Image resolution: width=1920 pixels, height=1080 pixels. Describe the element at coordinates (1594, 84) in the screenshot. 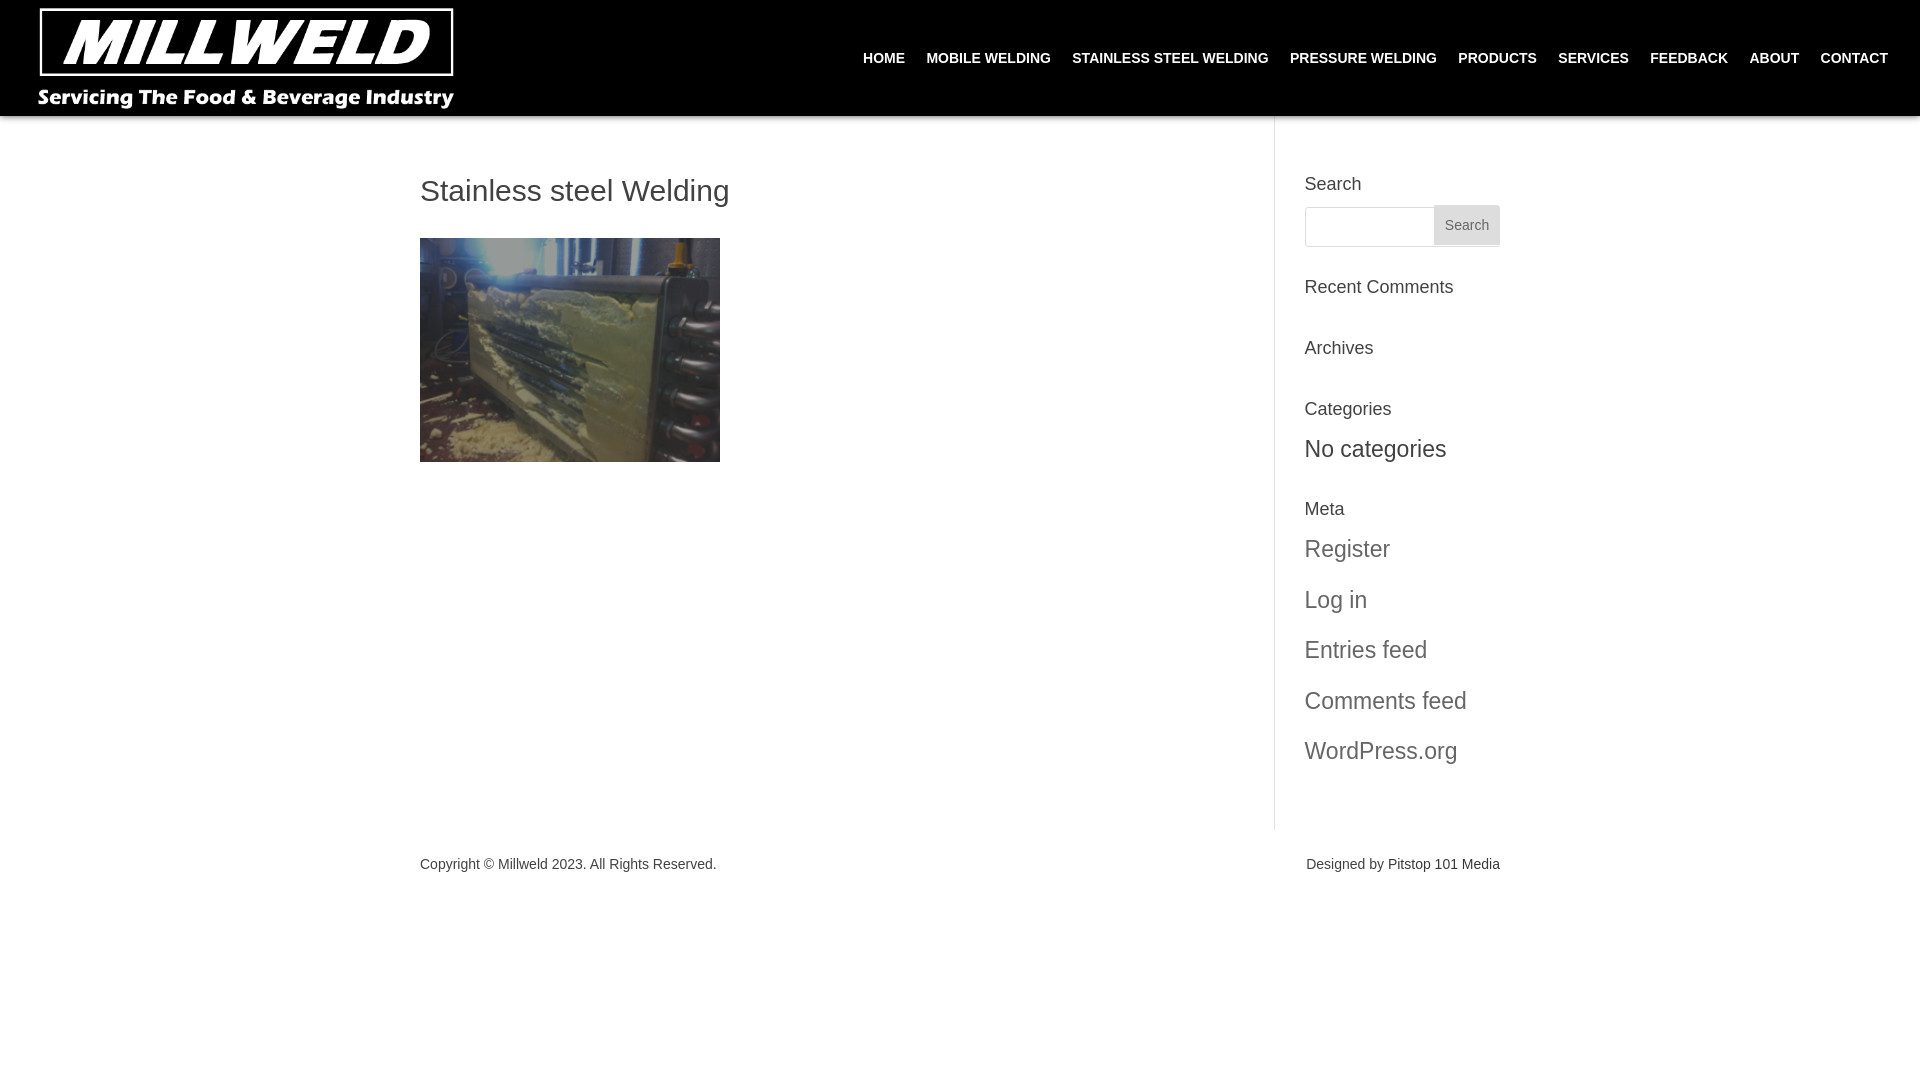

I see `SERVICES` at that location.